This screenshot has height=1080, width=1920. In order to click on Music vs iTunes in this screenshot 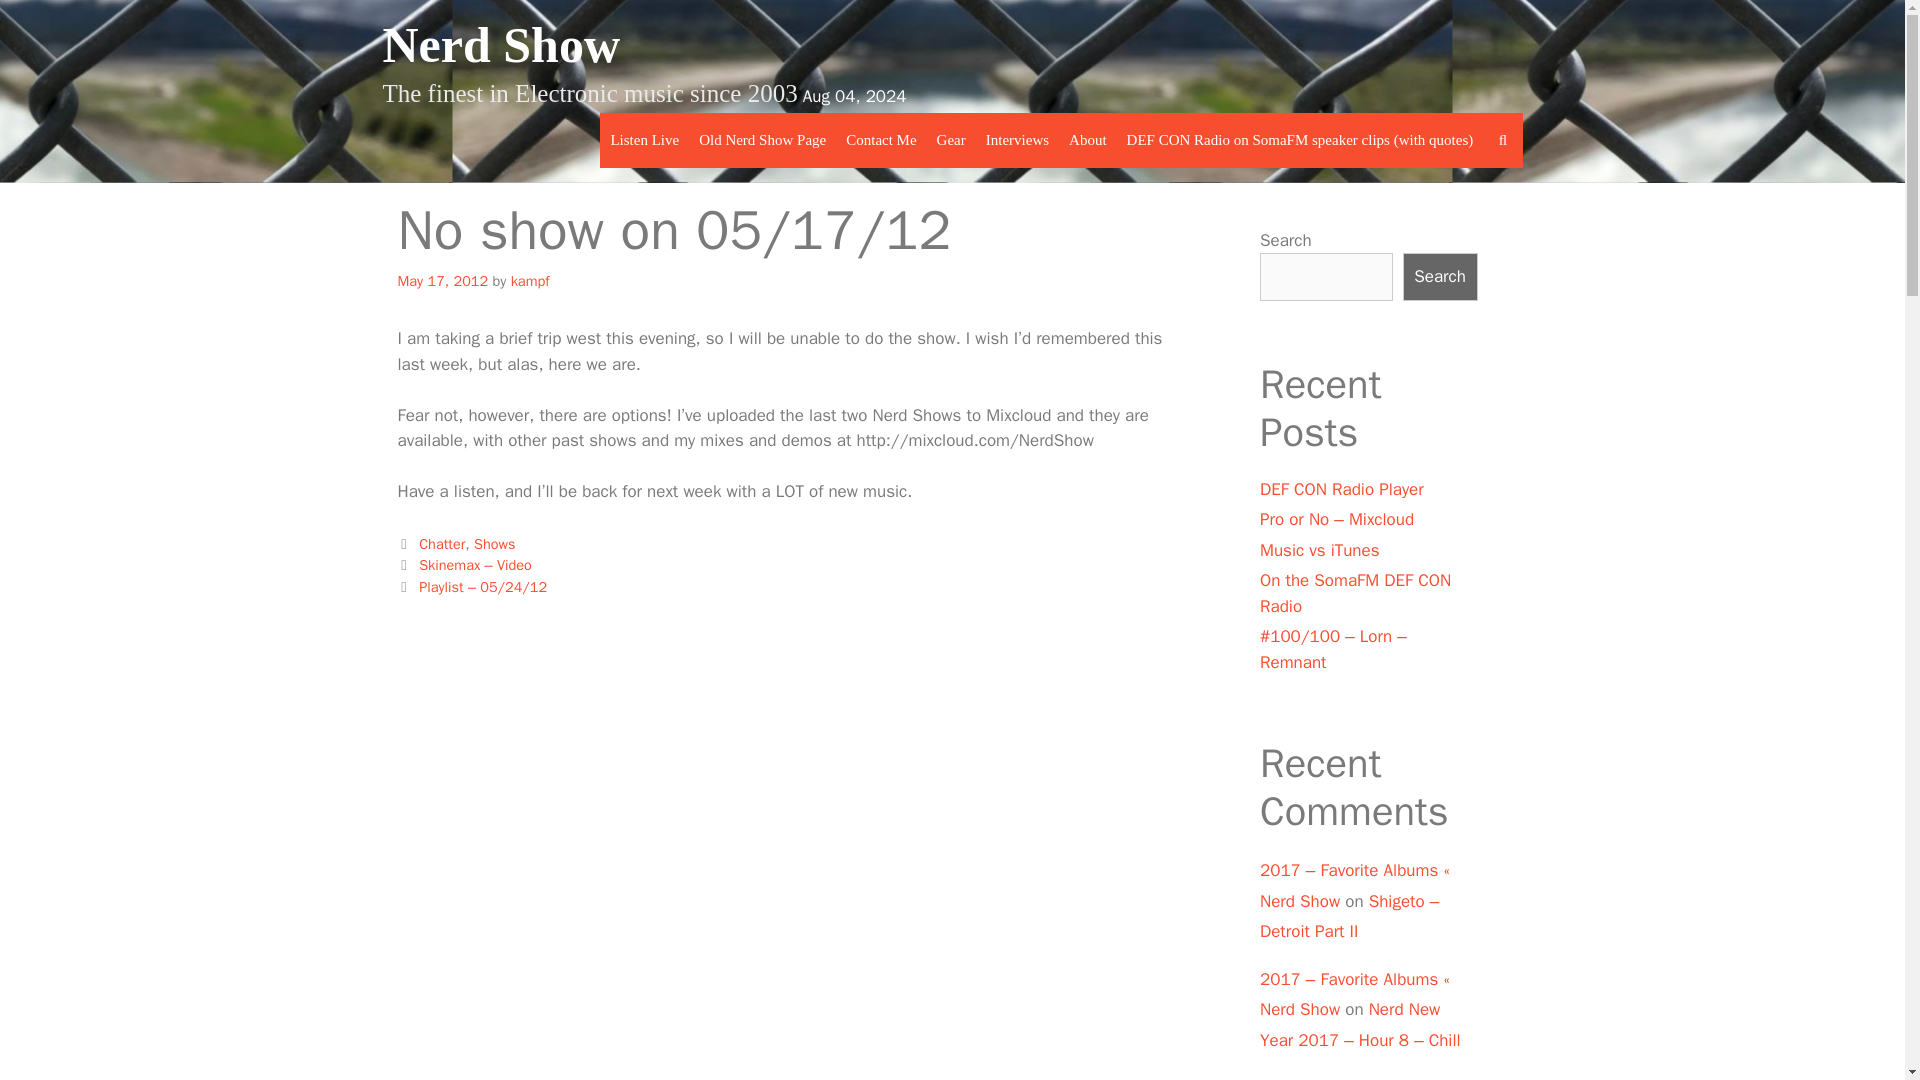, I will do `click(1320, 550)`.